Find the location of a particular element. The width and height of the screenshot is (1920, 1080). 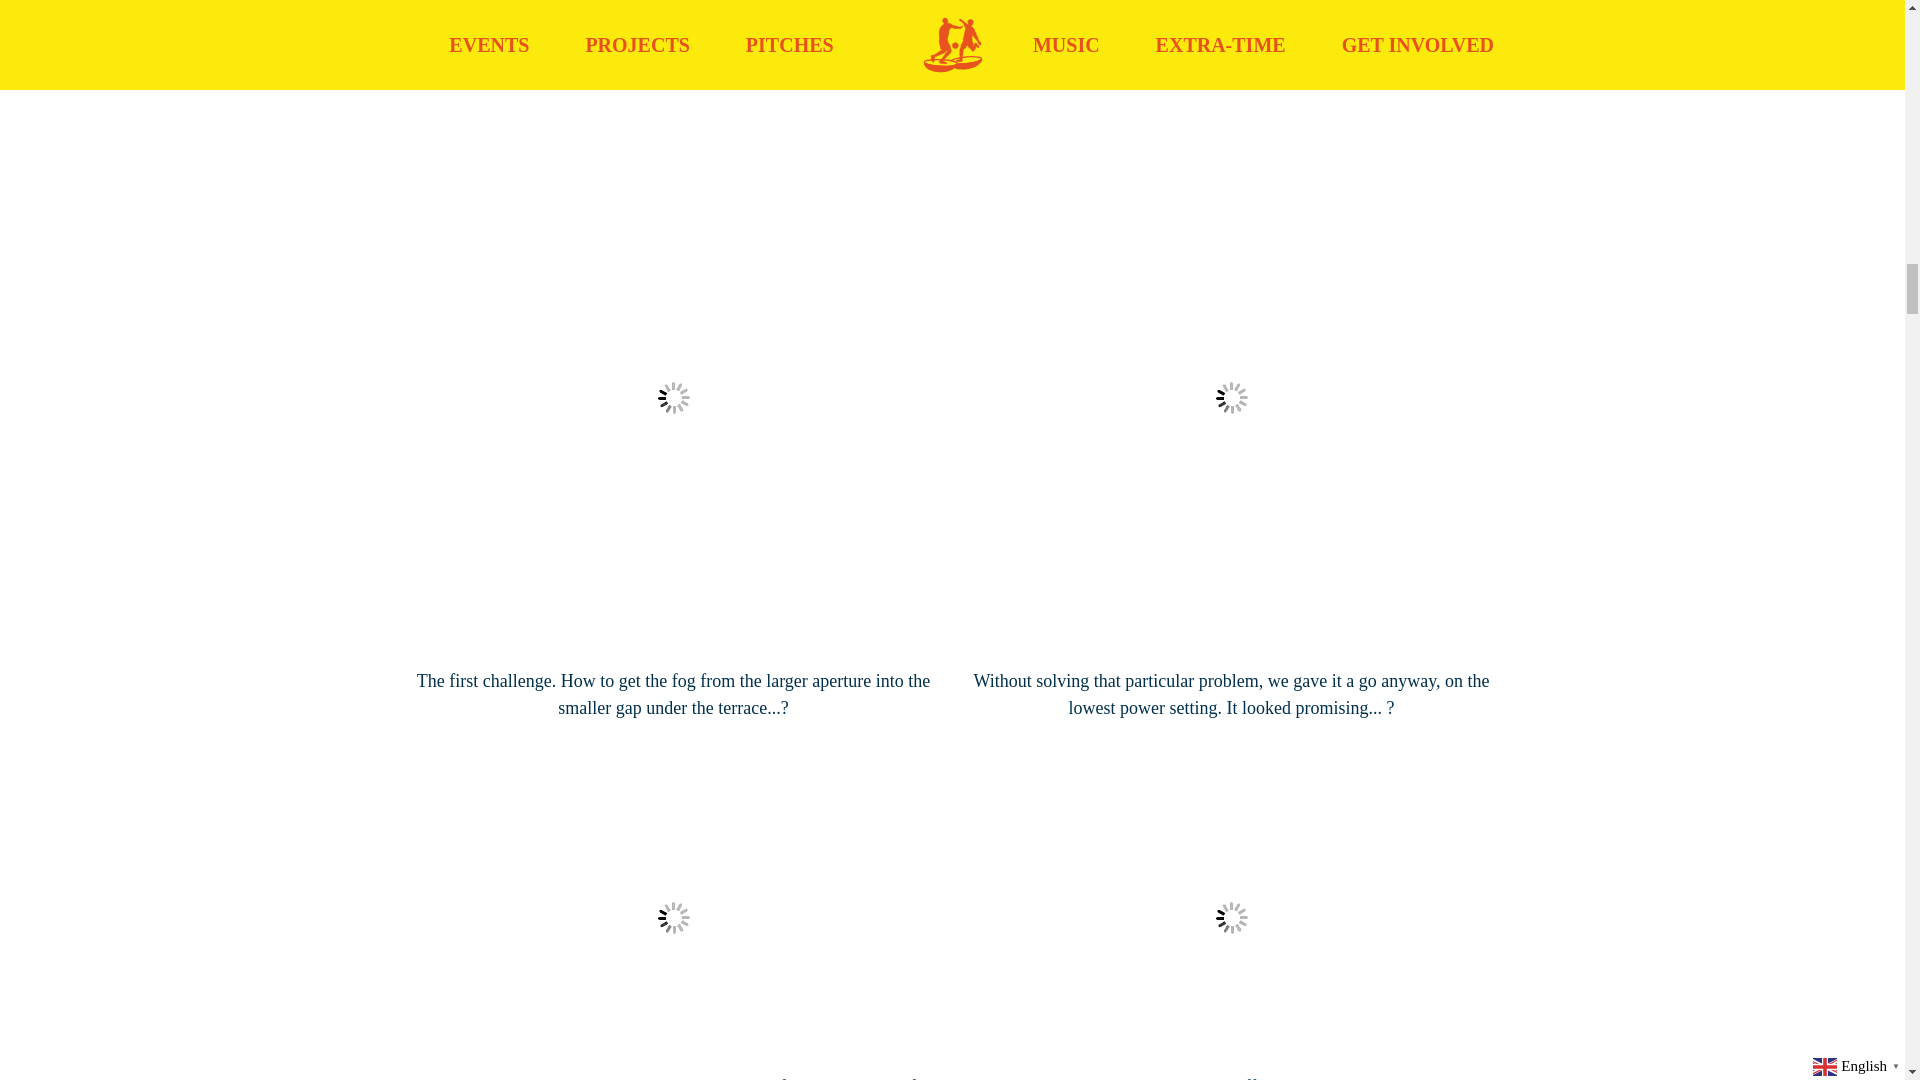

Fog   First attempt is located at coordinates (672, 918).